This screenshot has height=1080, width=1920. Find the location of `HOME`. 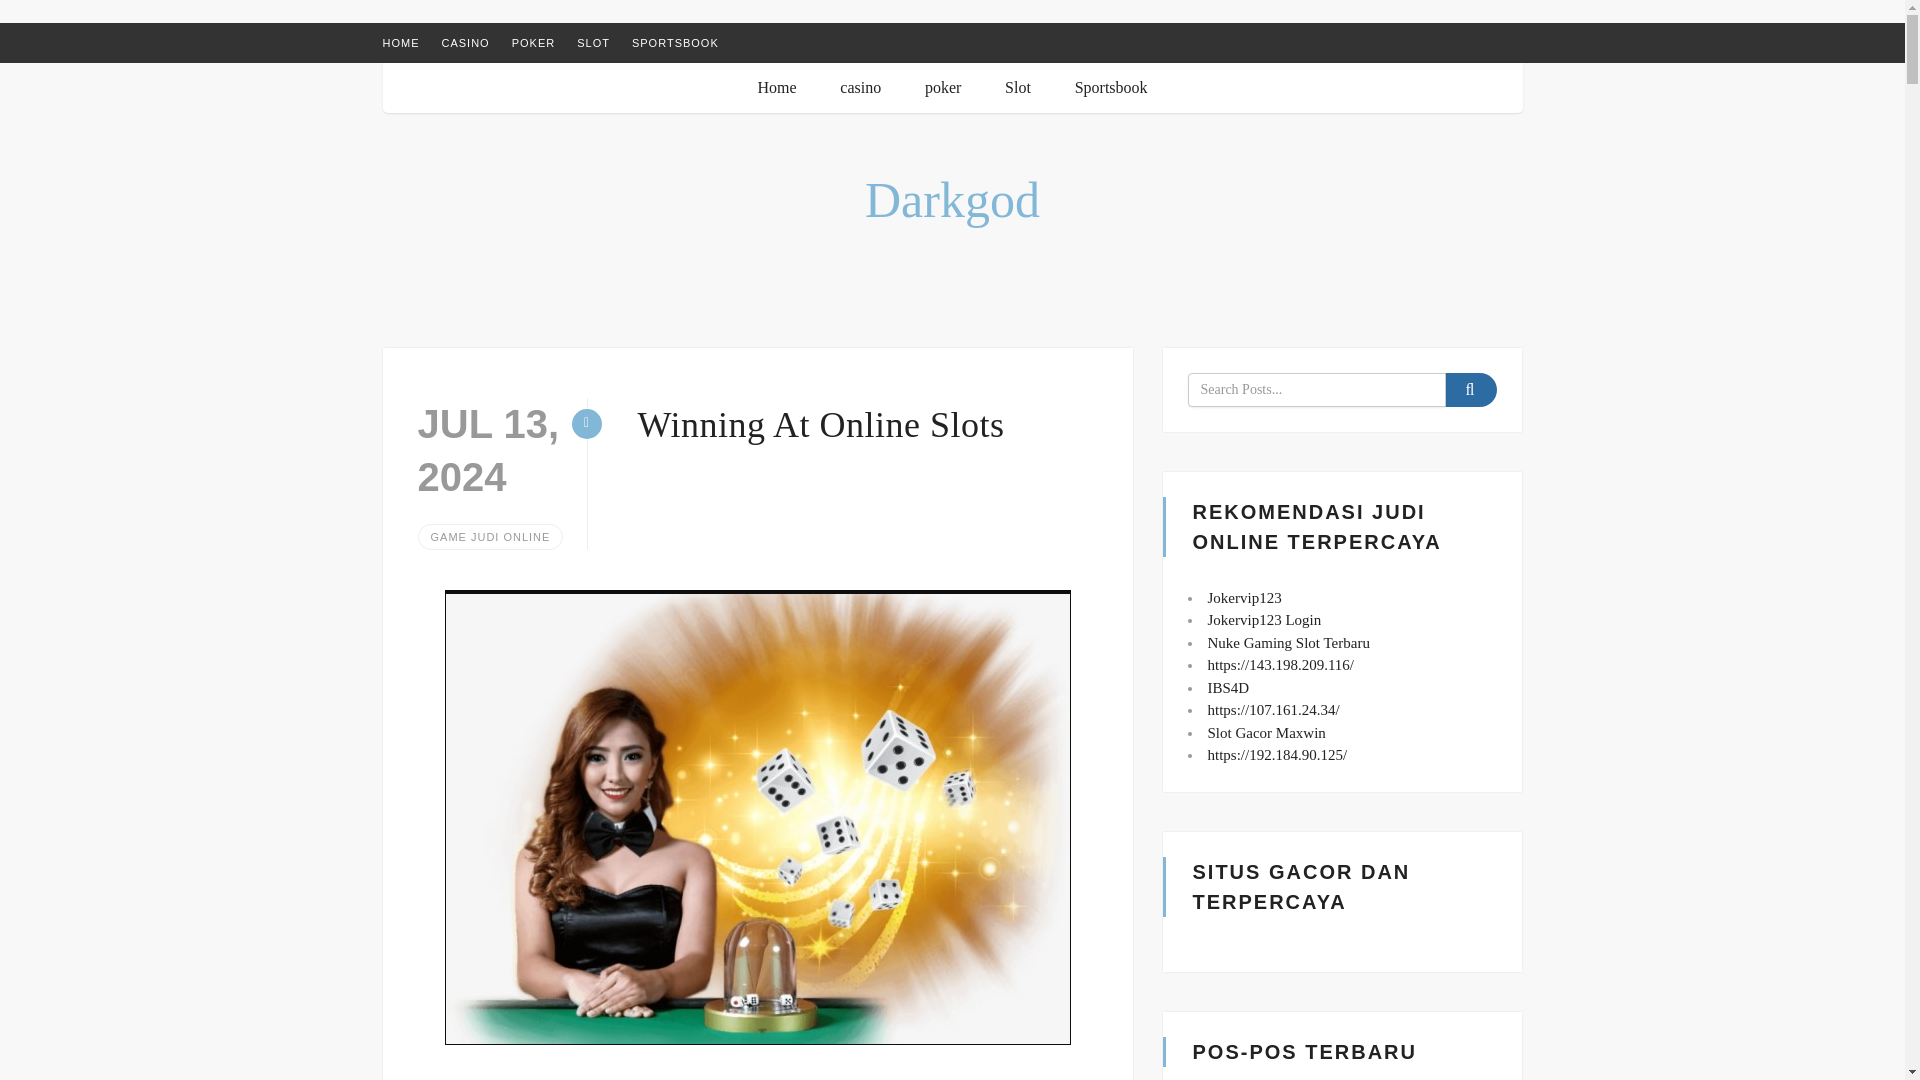

HOME is located at coordinates (400, 41).